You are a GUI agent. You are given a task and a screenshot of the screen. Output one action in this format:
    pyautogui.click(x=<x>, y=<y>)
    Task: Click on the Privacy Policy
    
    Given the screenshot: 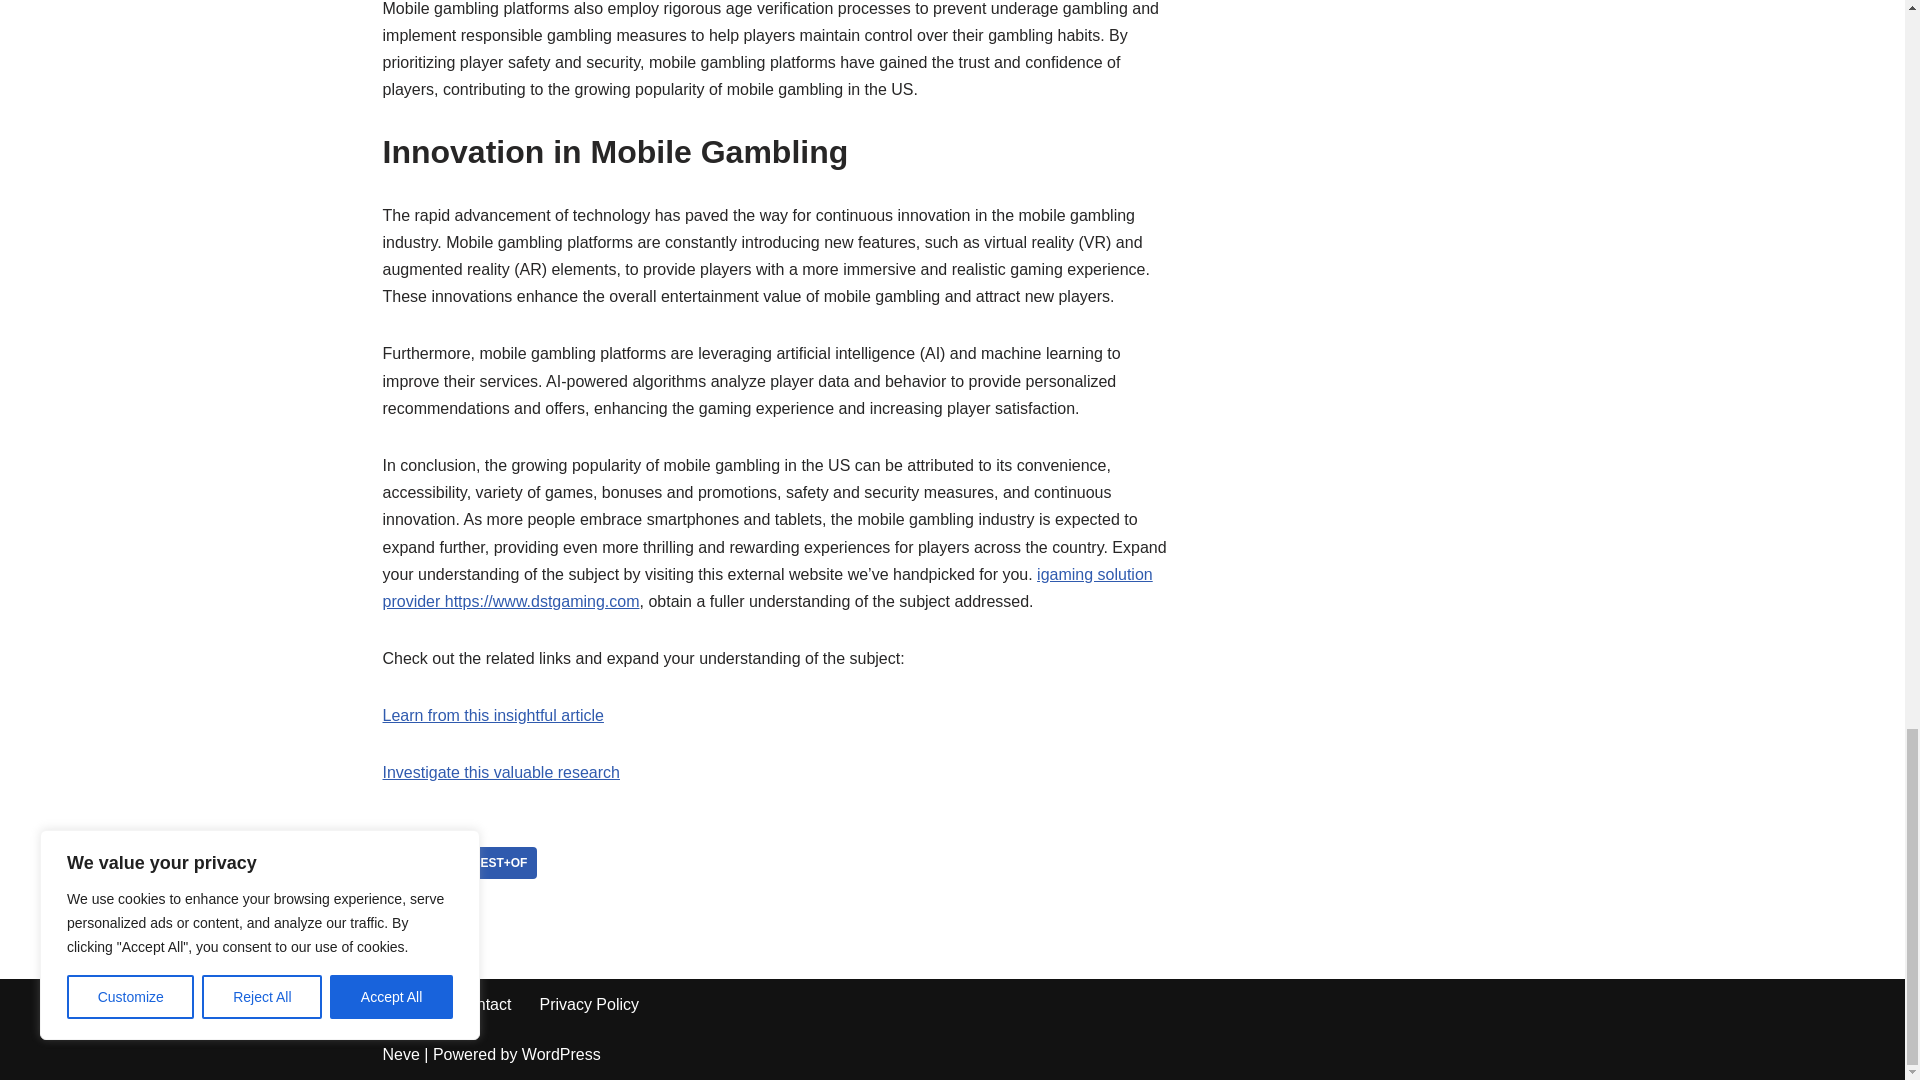 What is the action you would take?
    pyautogui.click(x=589, y=1004)
    